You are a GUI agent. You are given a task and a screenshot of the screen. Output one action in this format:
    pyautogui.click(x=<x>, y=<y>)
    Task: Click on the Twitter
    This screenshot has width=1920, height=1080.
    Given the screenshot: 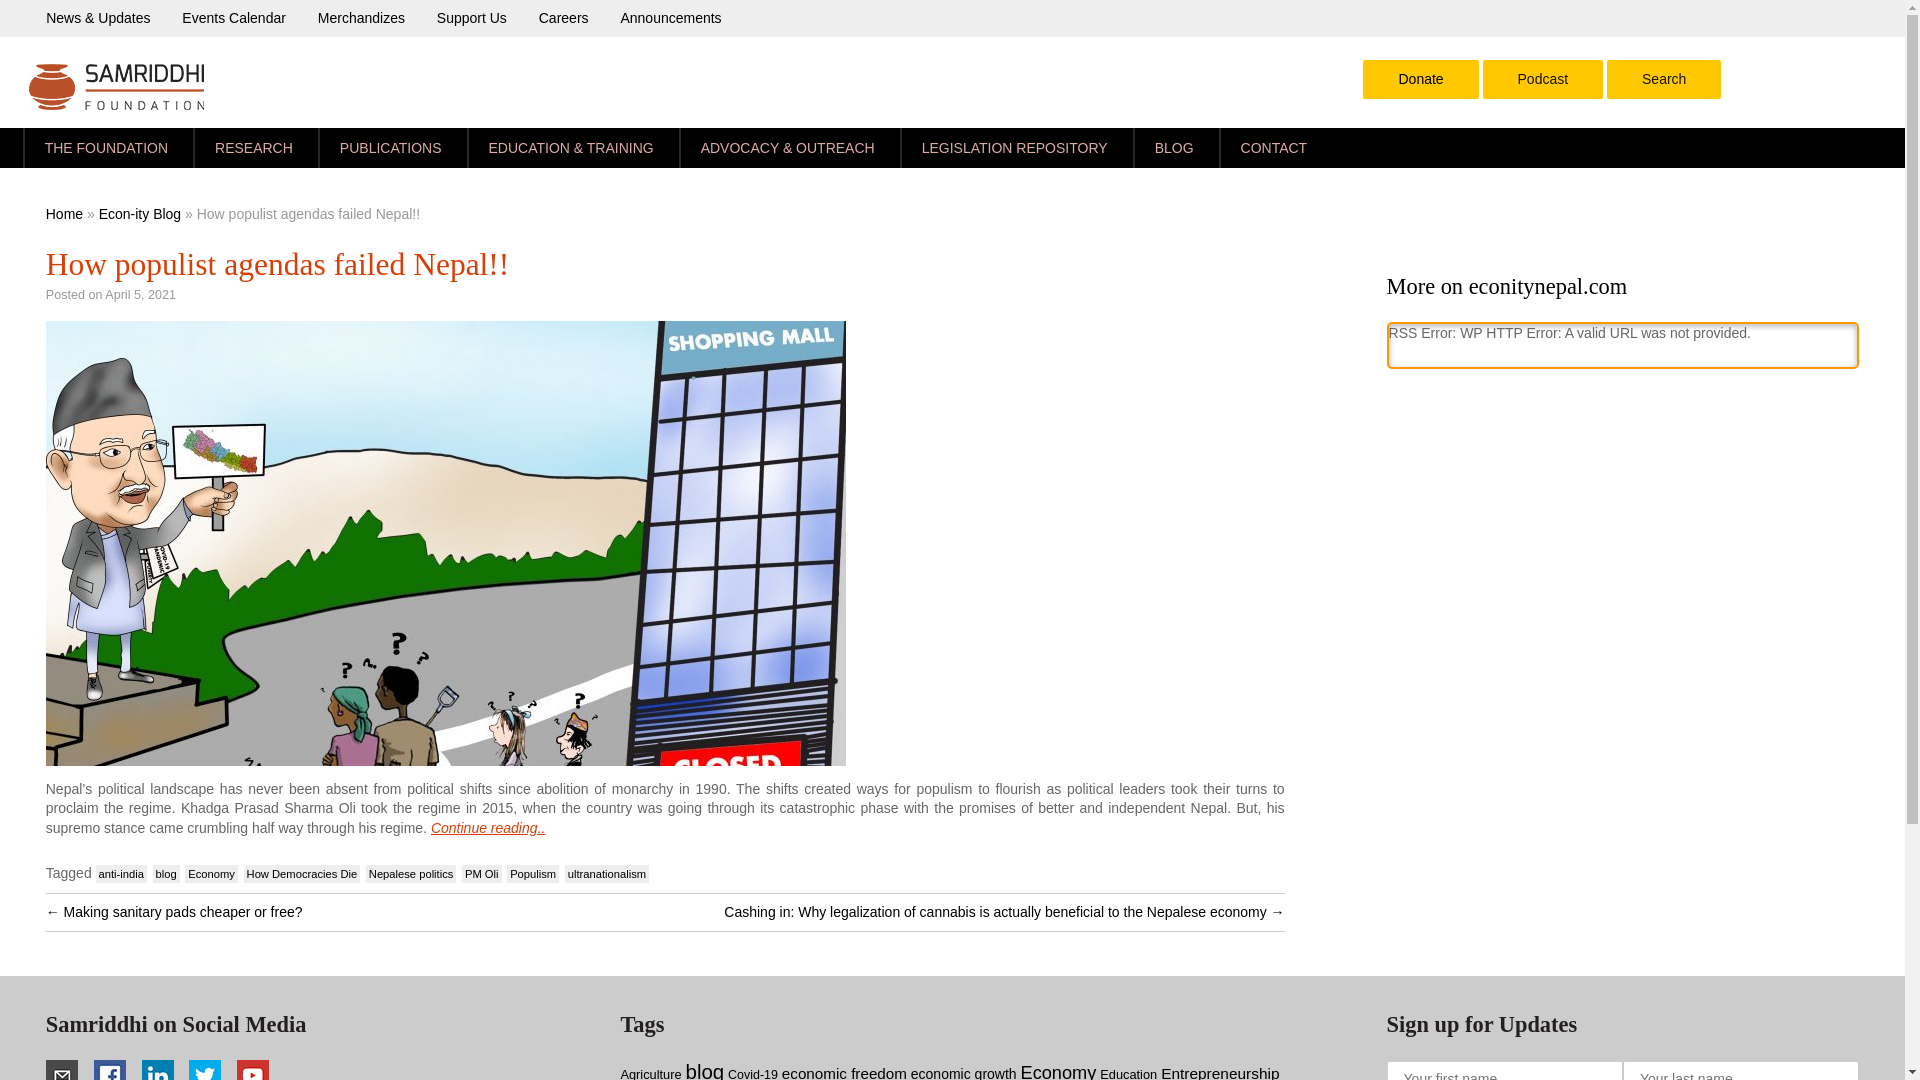 What is the action you would take?
    pyautogui.click(x=204, y=1070)
    